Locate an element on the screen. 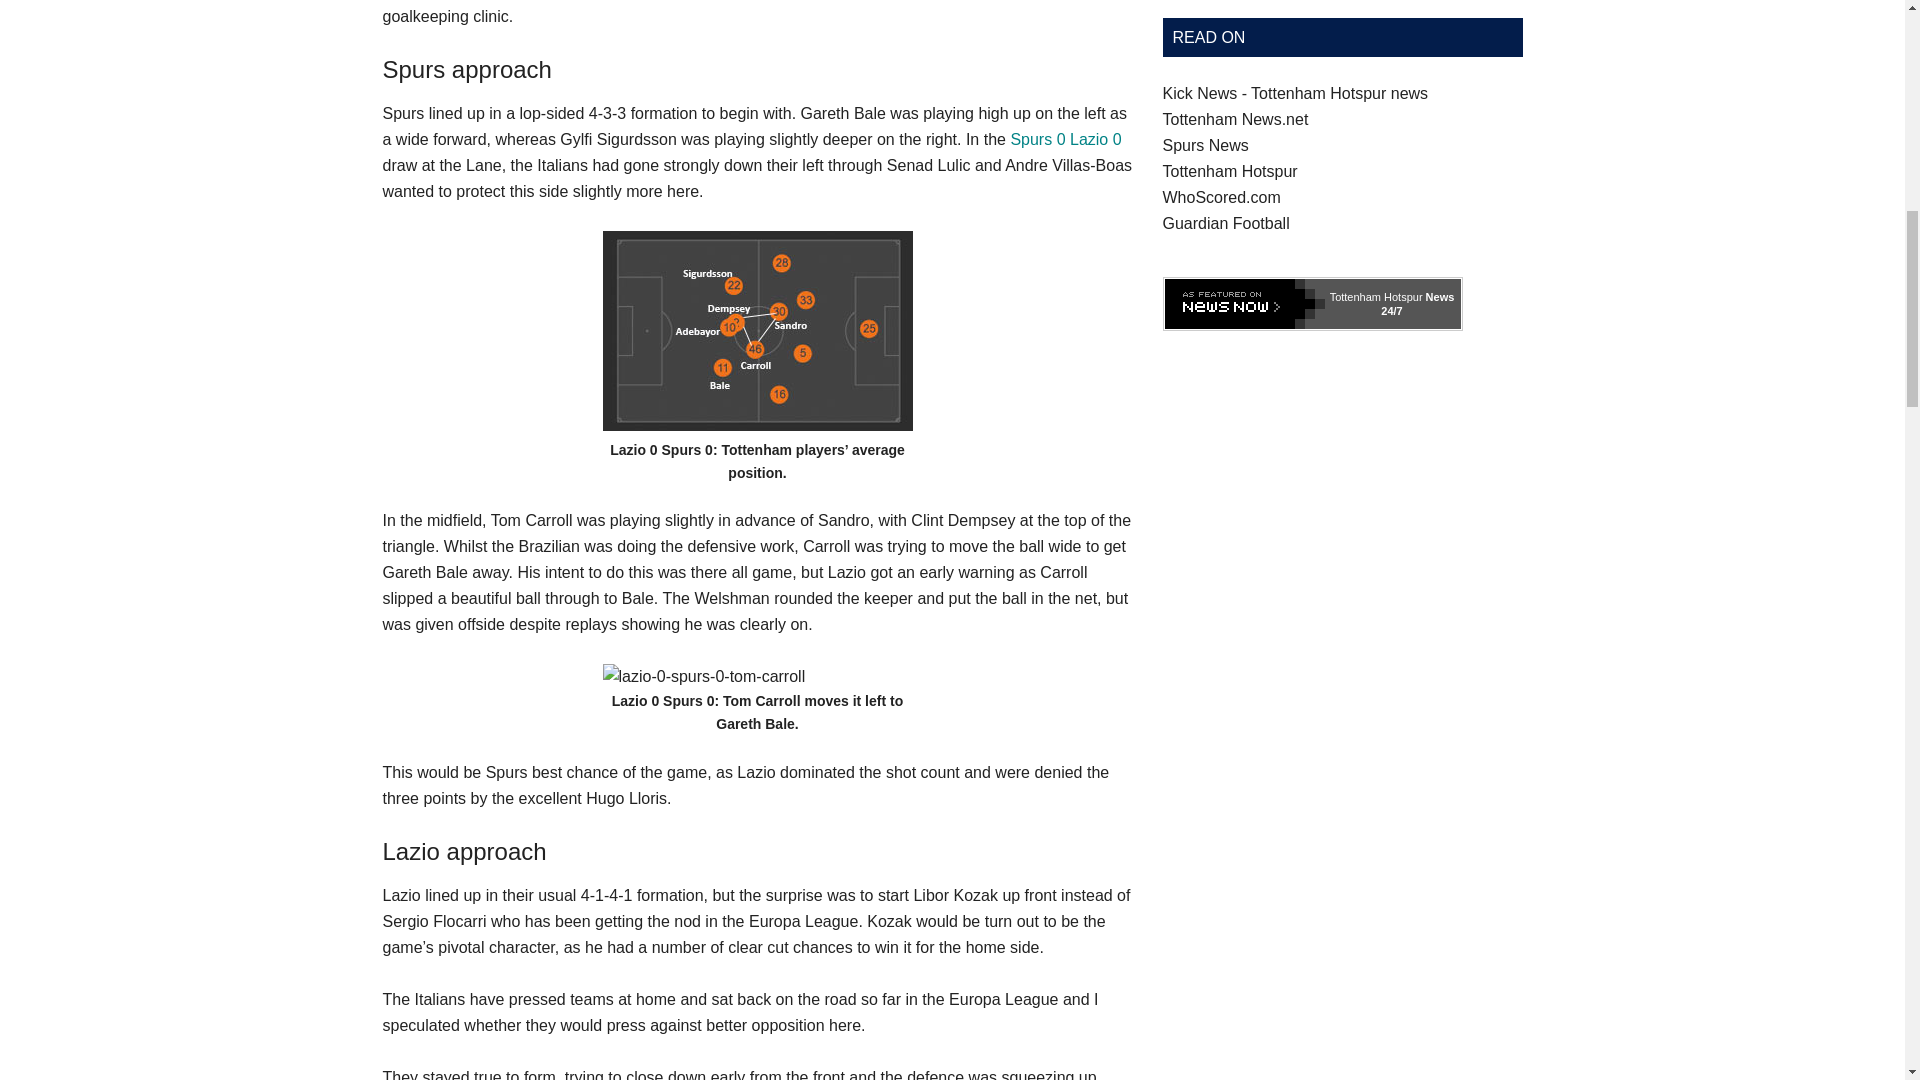 This screenshot has width=1920, height=1080. Spurs 0 Lazio 0: Tottenham dominate but are denied is located at coordinates (1065, 138).